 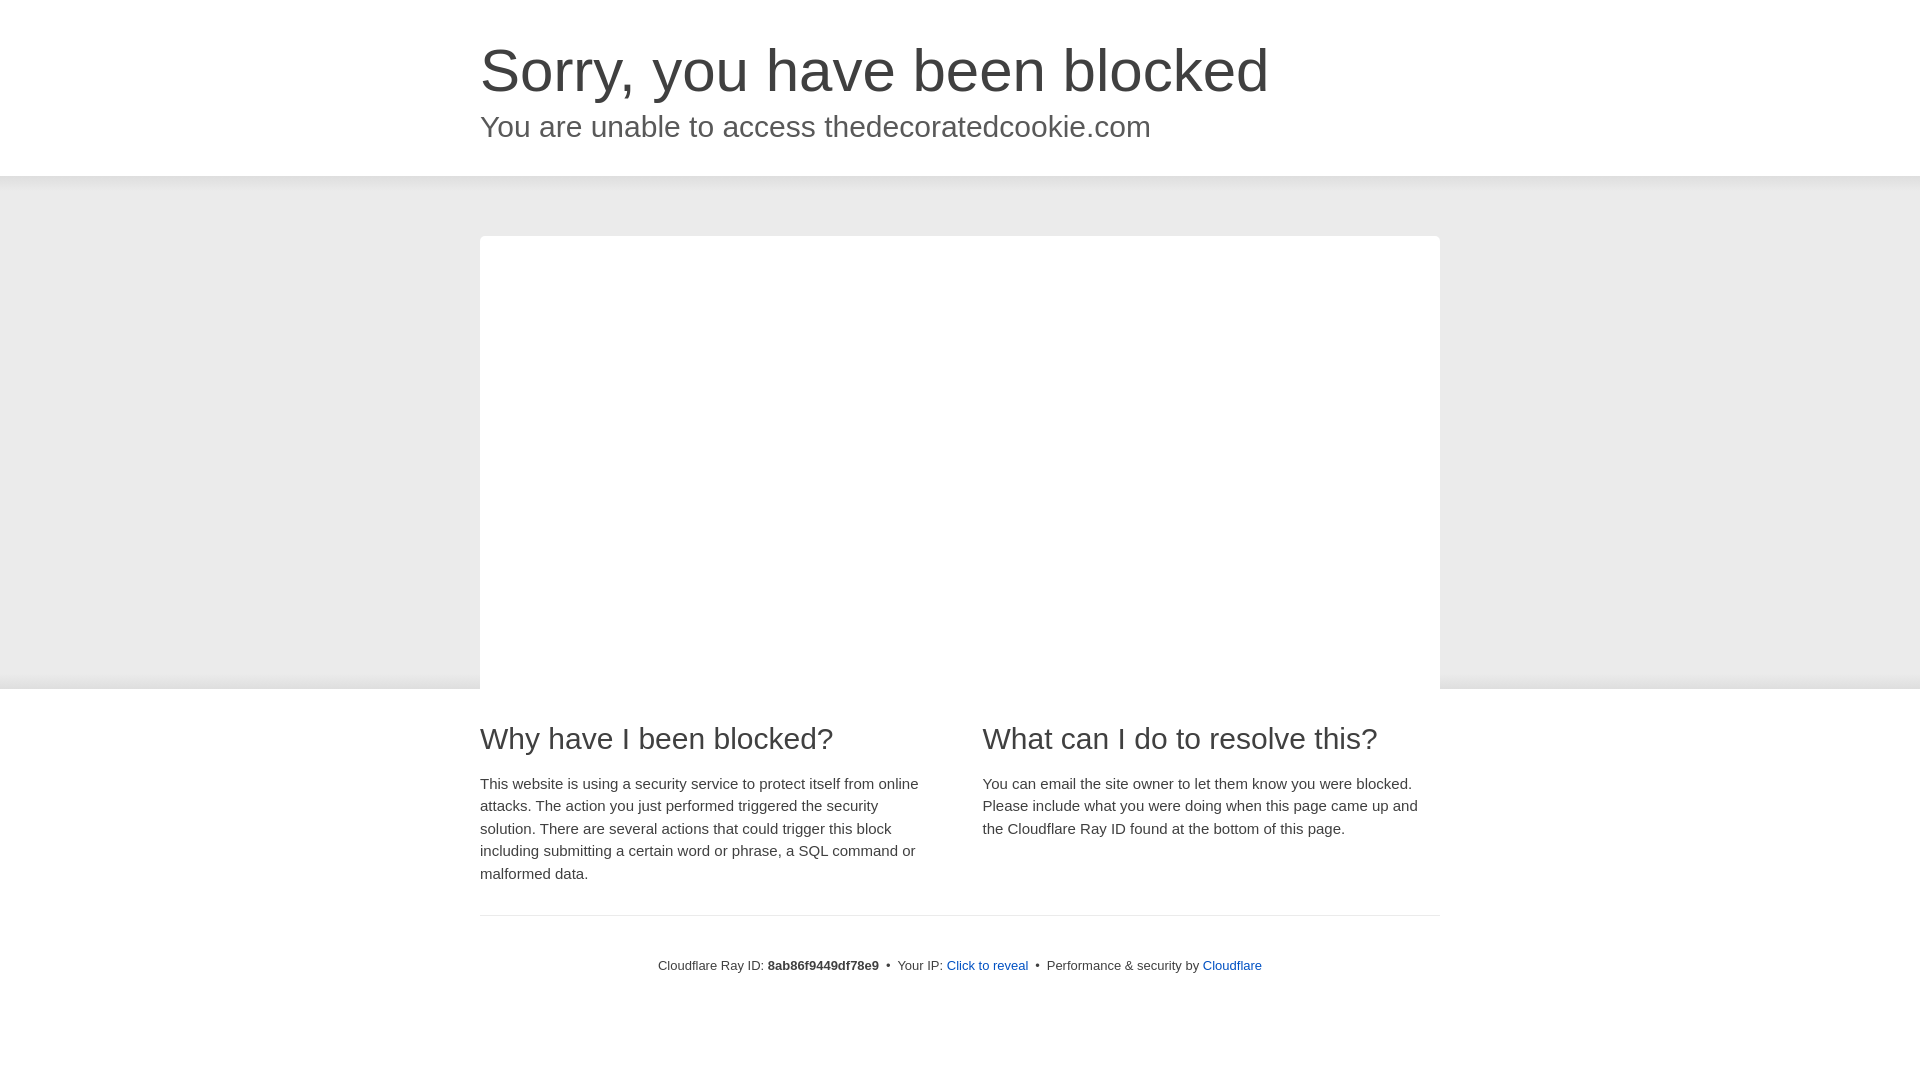 I want to click on Cloudflare, so click(x=1232, y=965).